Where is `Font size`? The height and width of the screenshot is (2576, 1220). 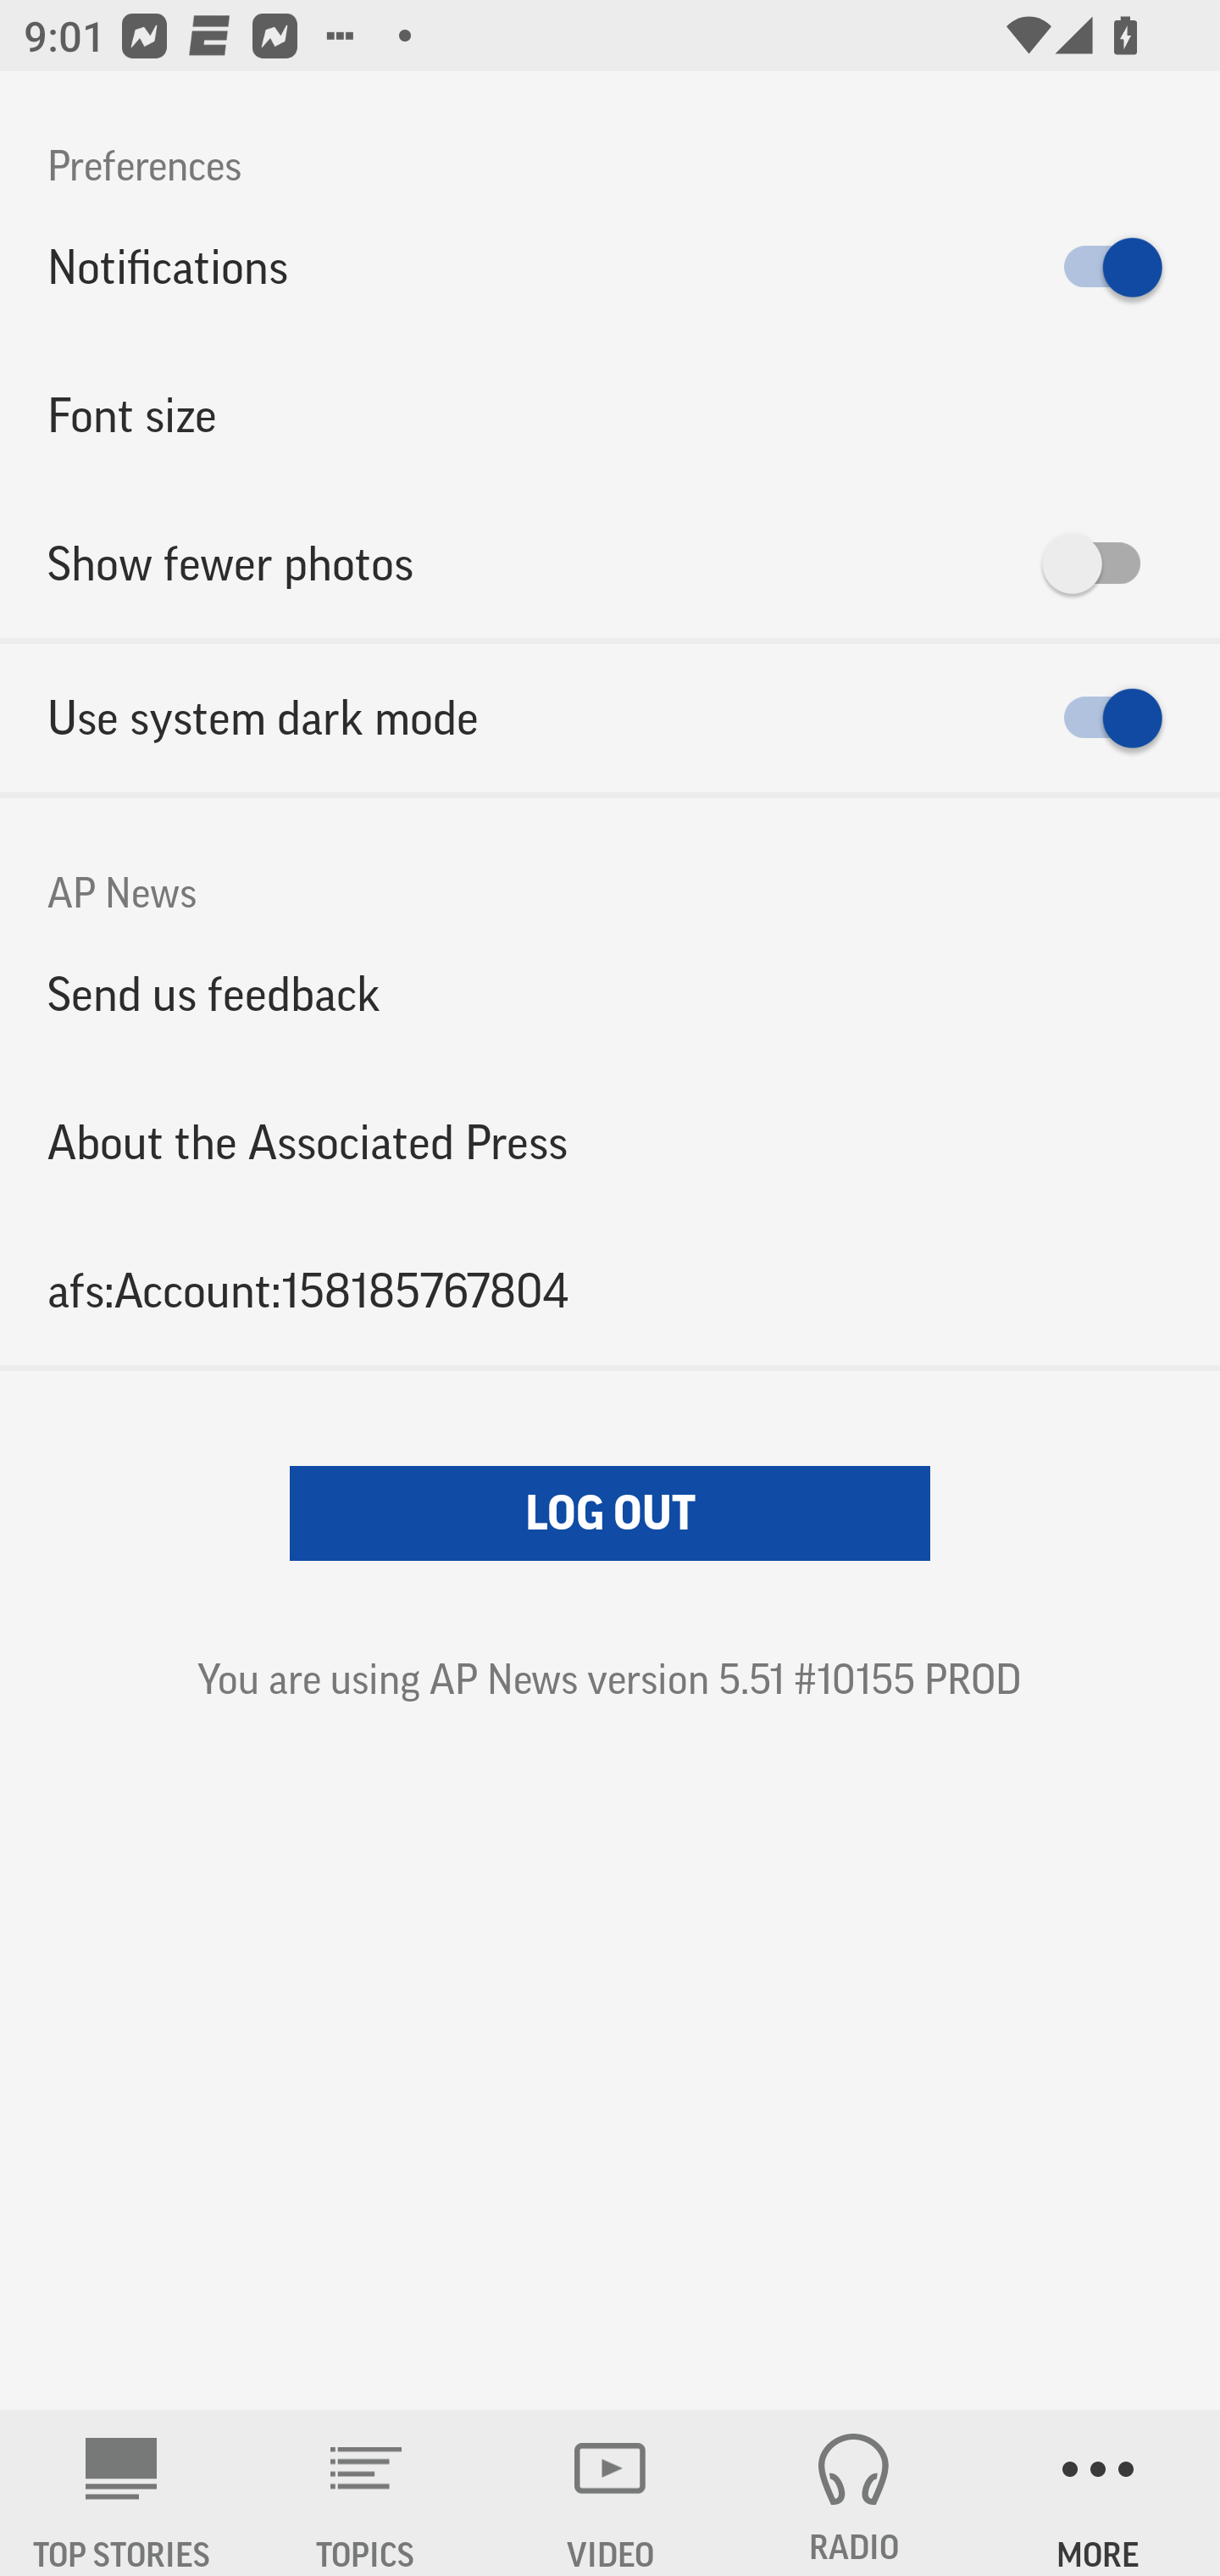
Font size is located at coordinates (610, 415).